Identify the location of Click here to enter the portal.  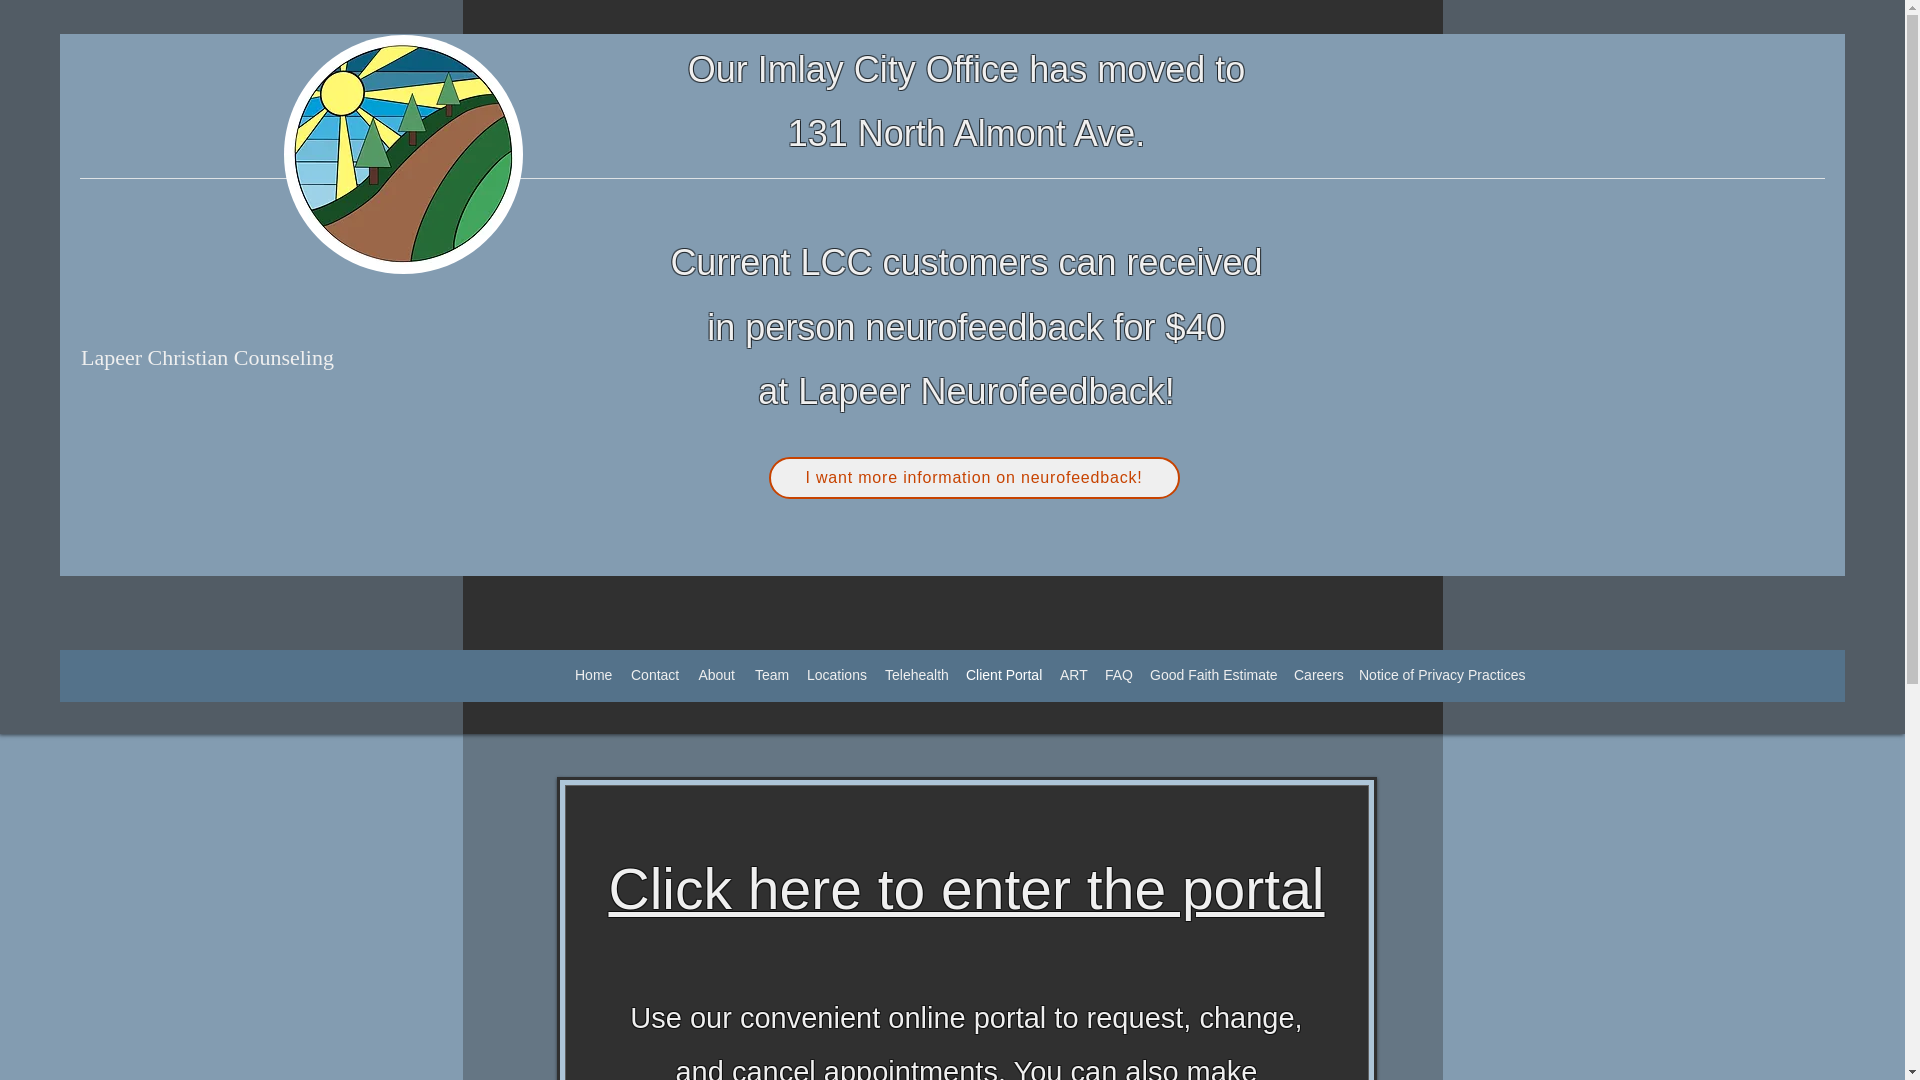
(966, 889).